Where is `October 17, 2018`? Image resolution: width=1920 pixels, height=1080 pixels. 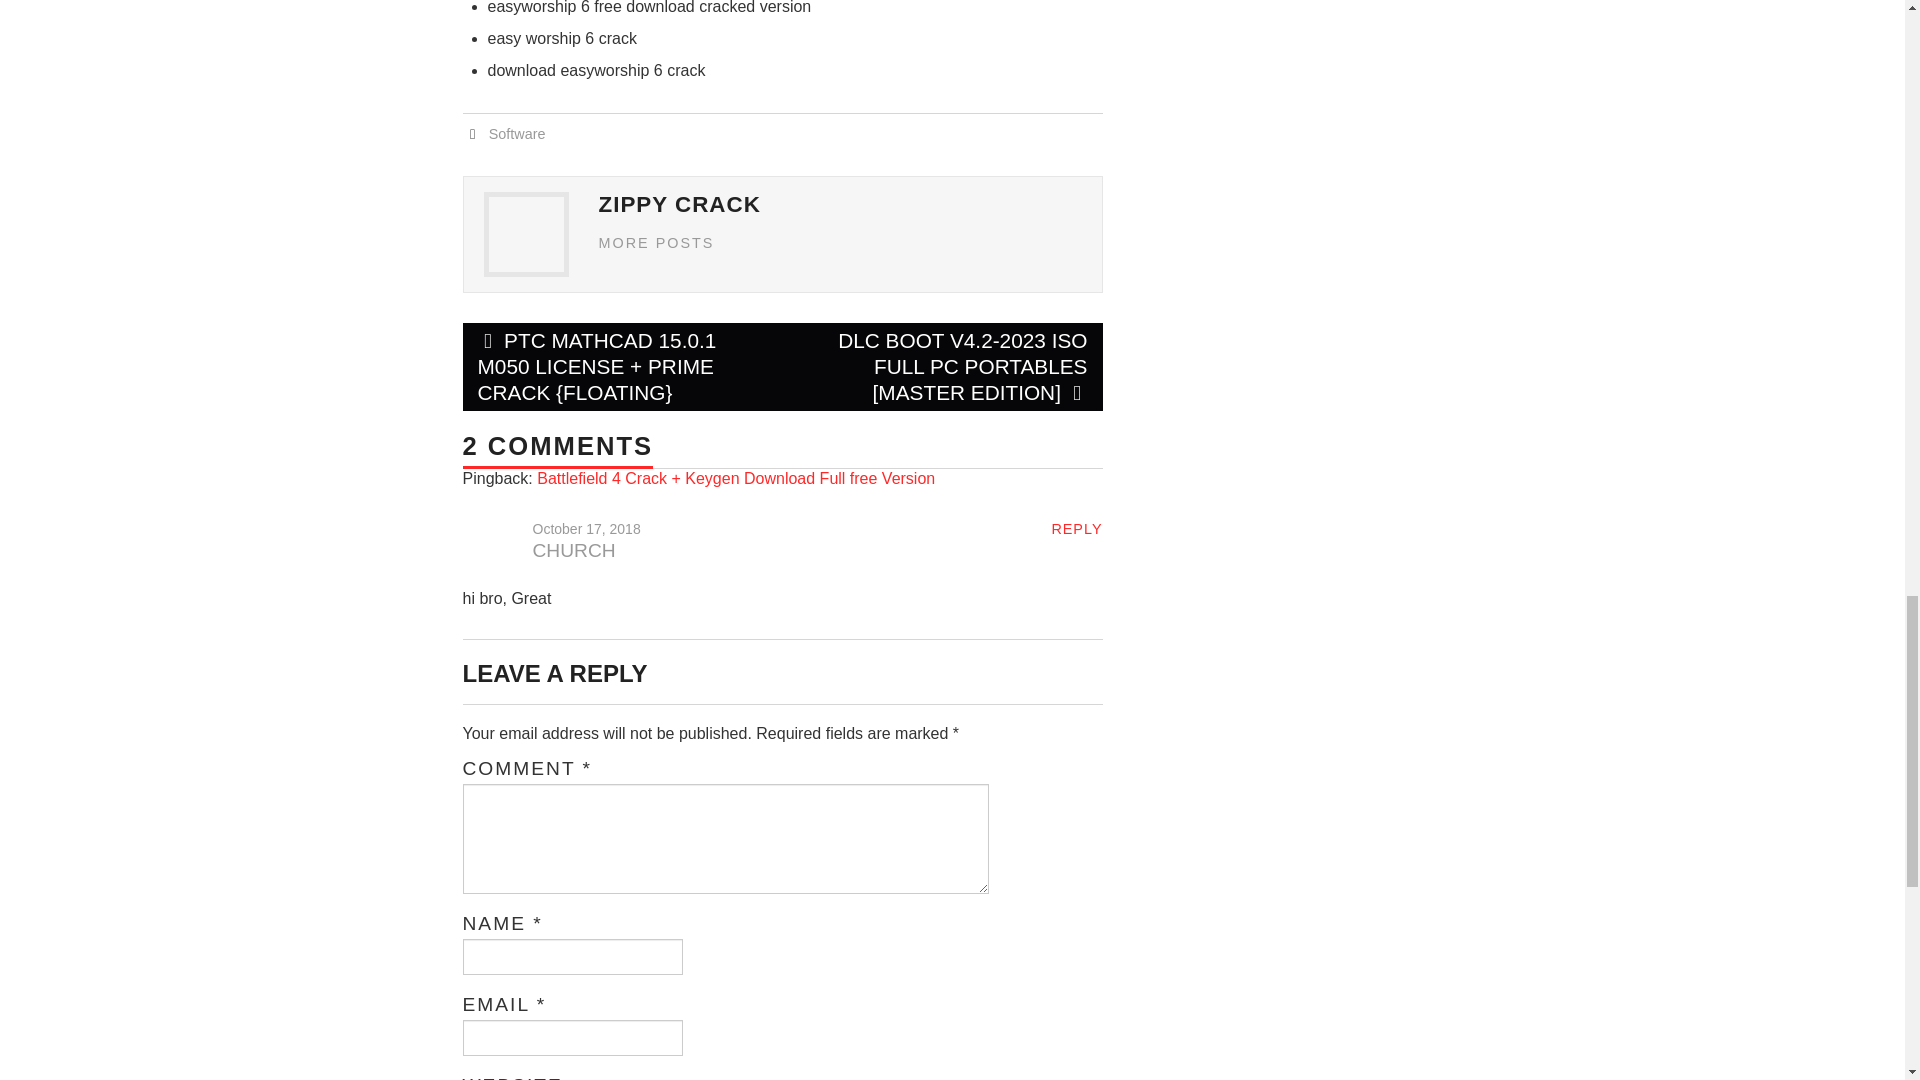
October 17, 2018 is located at coordinates (585, 528).